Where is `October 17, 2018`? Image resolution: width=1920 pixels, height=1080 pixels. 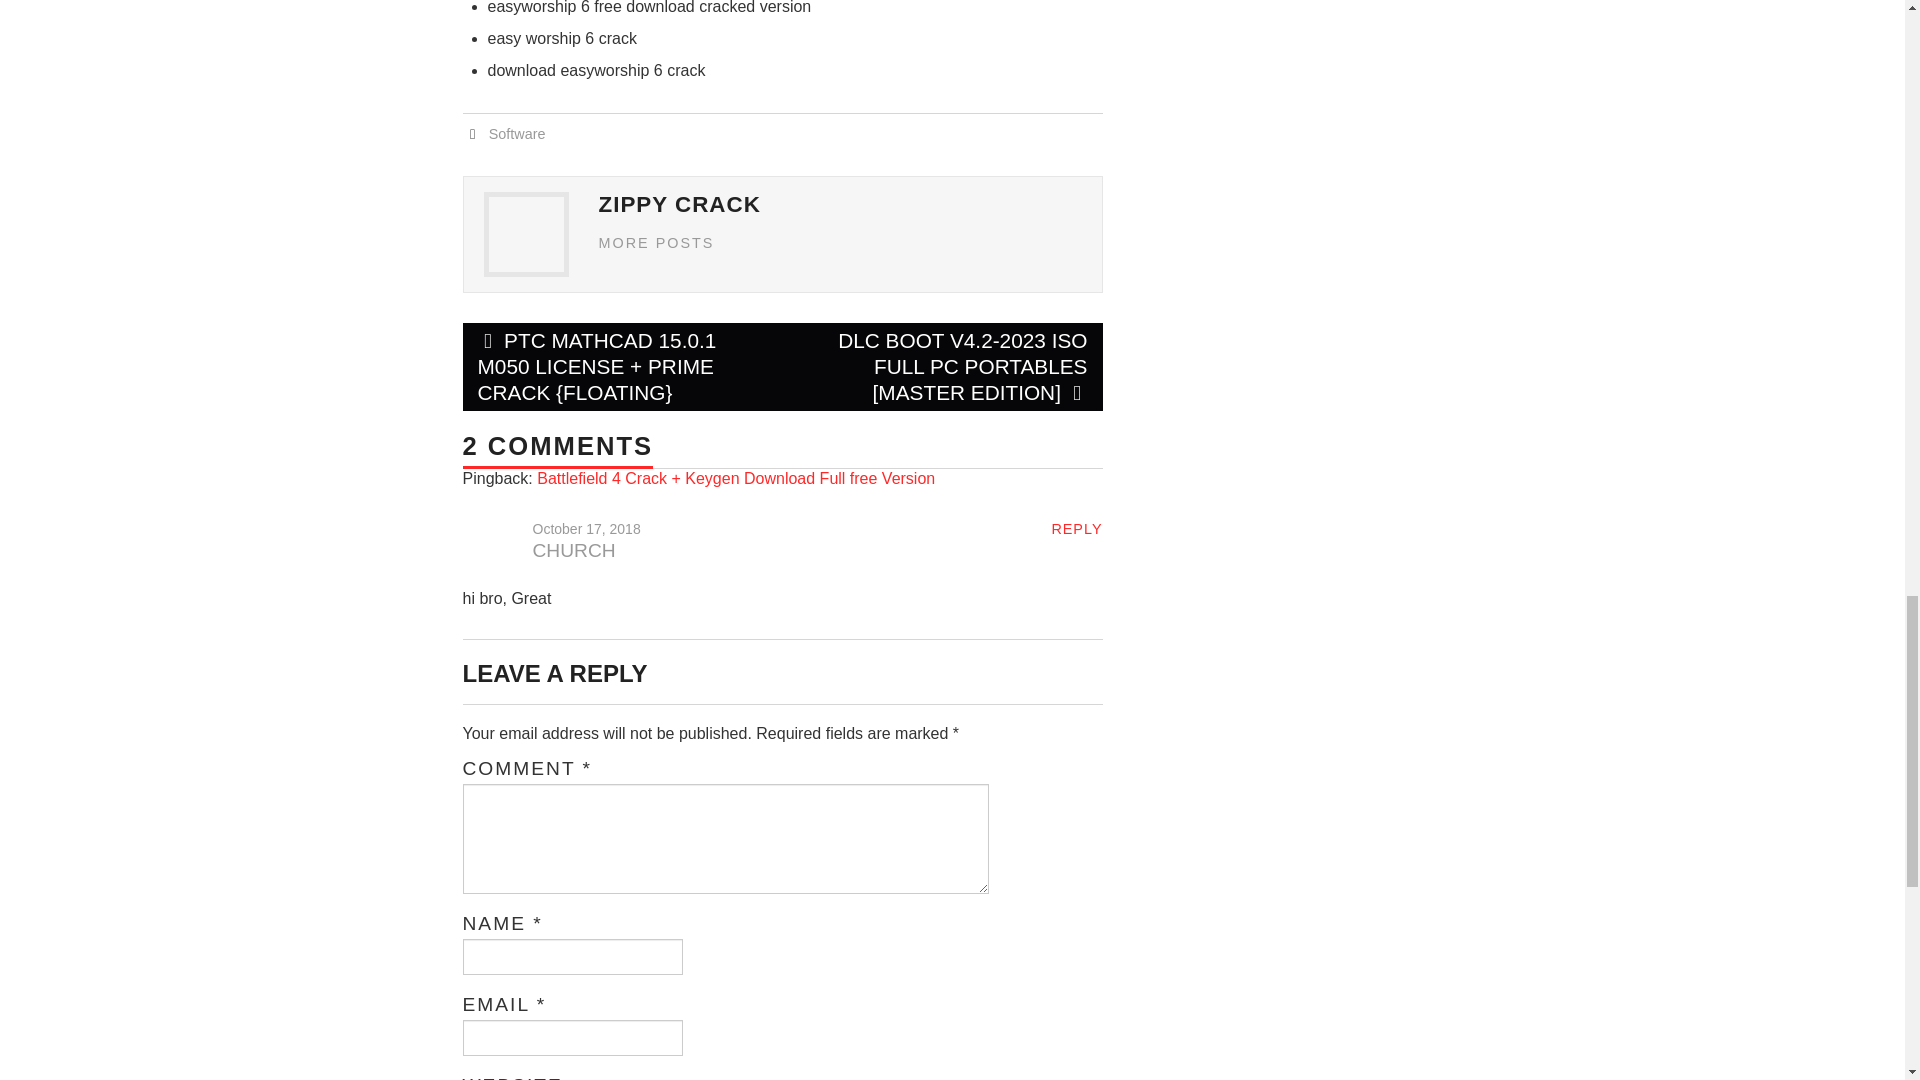
October 17, 2018 is located at coordinates (585, 528).